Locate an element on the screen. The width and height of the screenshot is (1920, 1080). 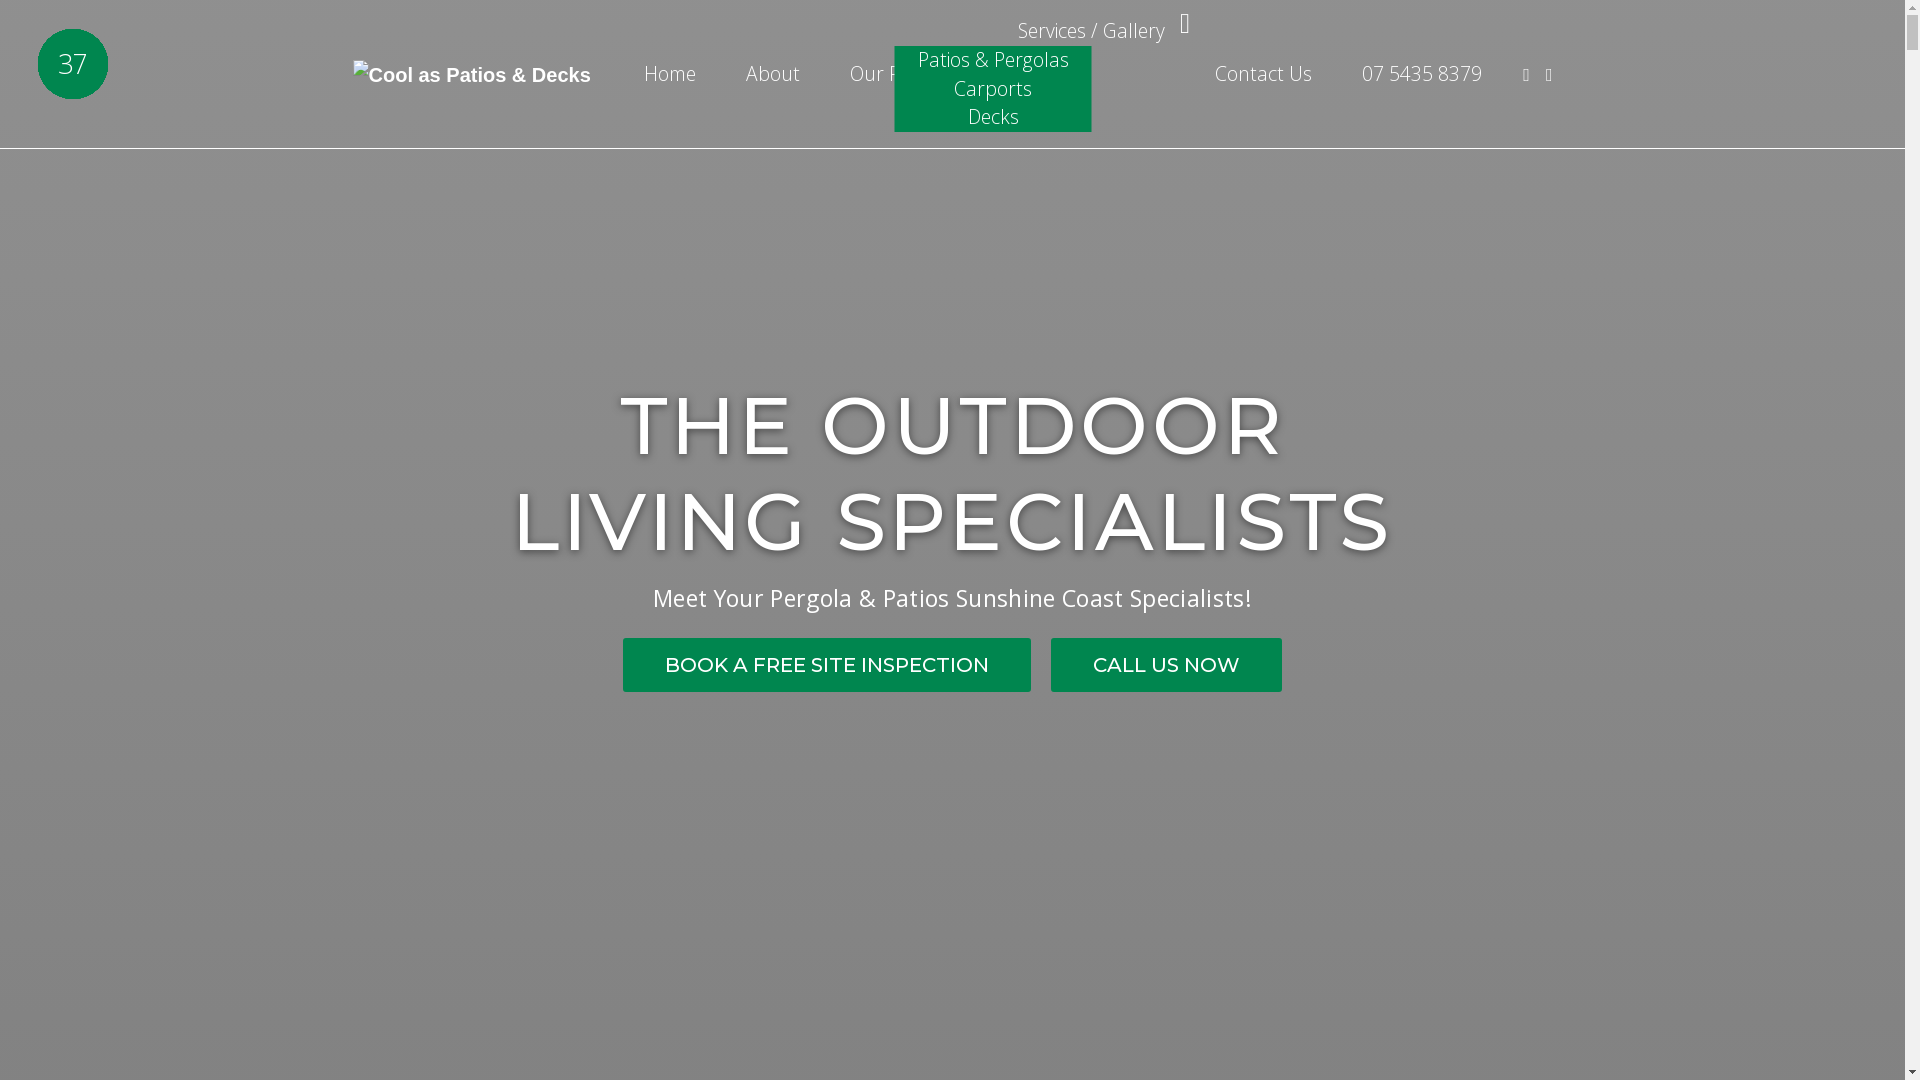
Home is located at coordinates (670, 74).